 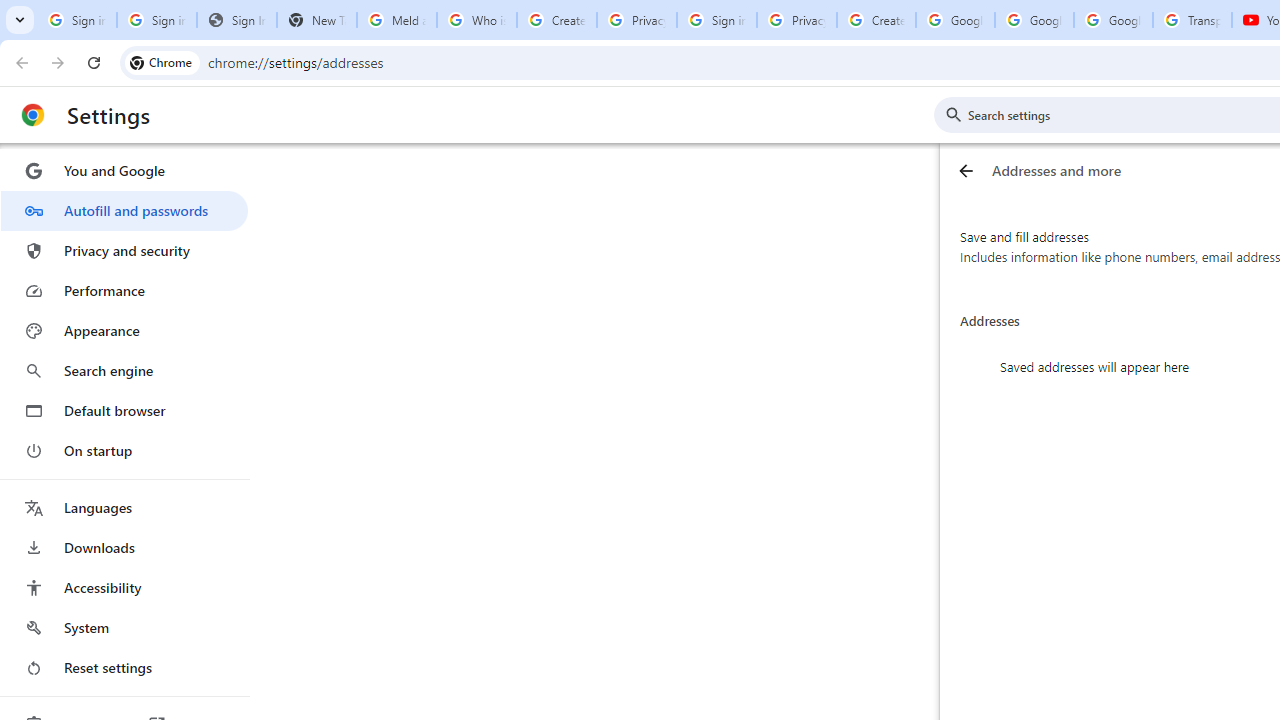 What do you see at coordinates (556, 20) in the screenshot?
I see `Create your Google Account` at bounding box center [556, 20].